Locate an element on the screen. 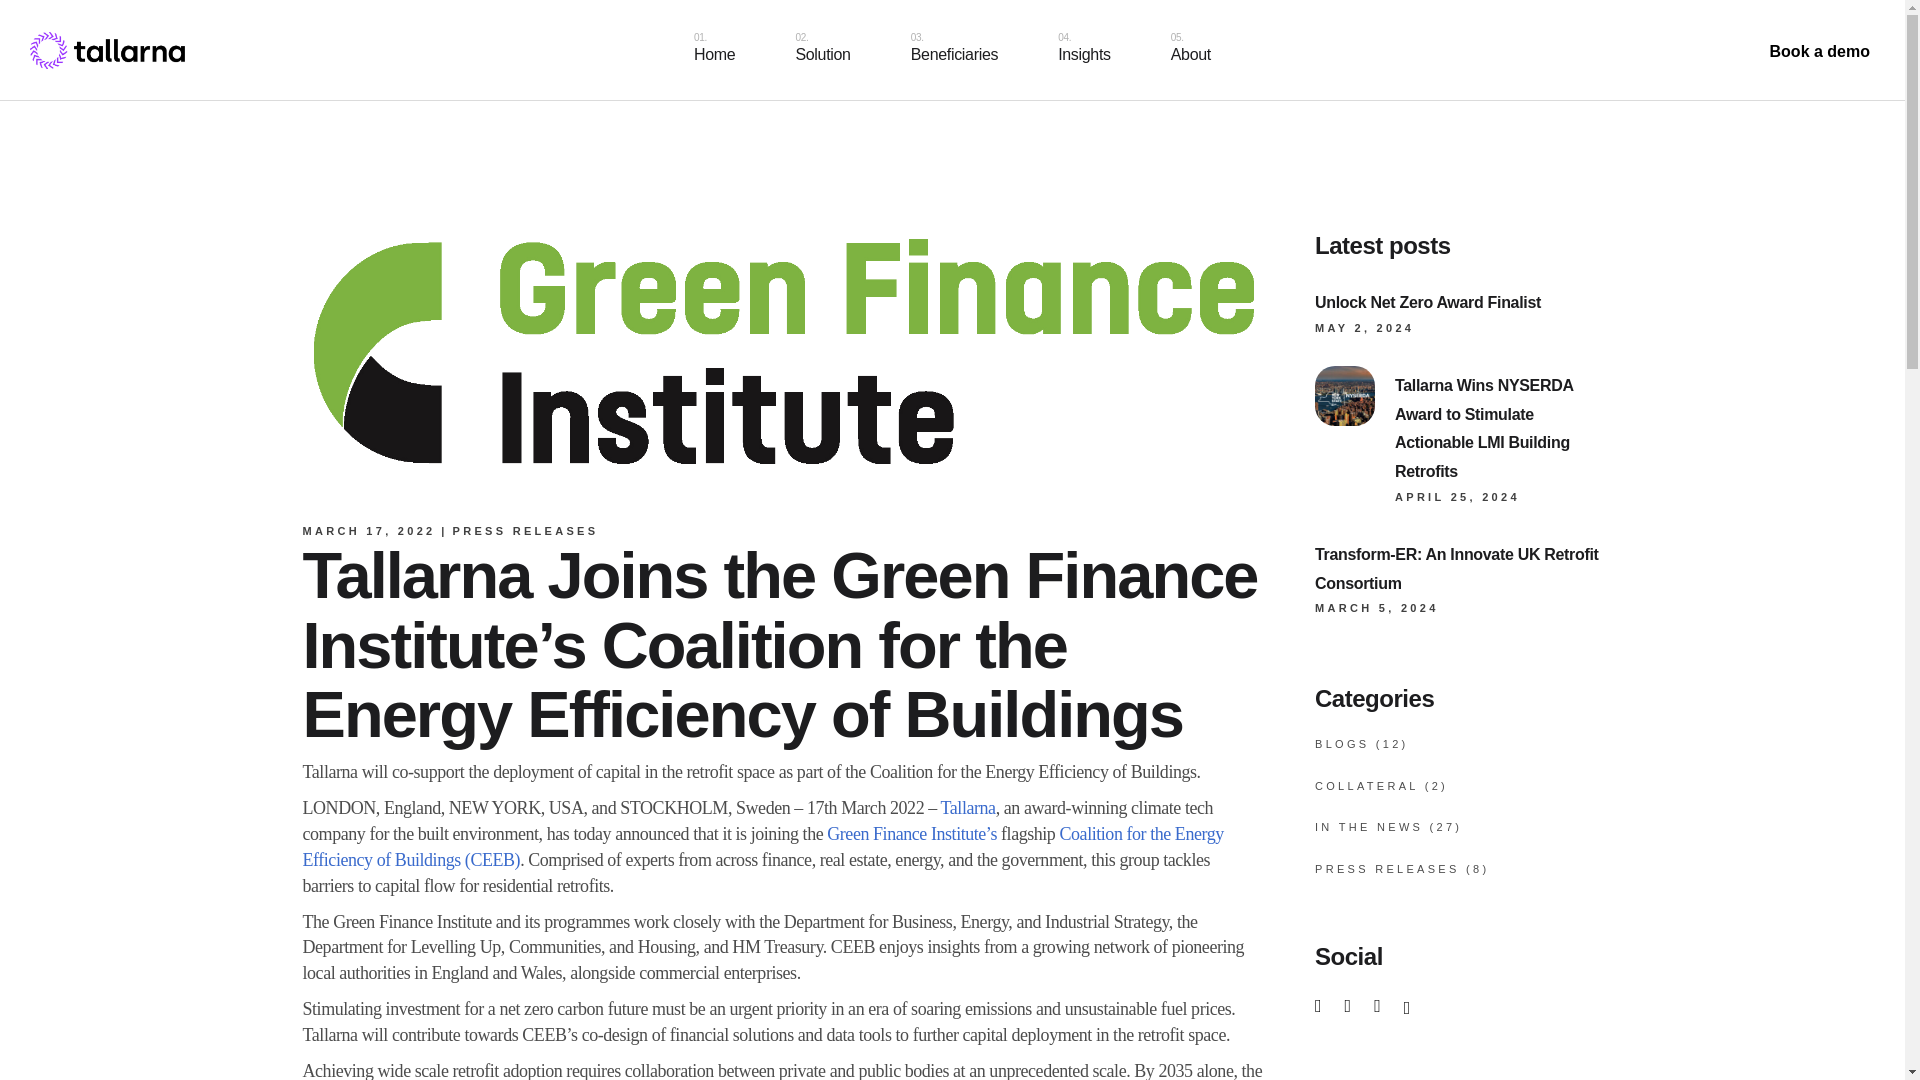 The image size is (1920, 1080). About is located at coordinates (1190, 50).